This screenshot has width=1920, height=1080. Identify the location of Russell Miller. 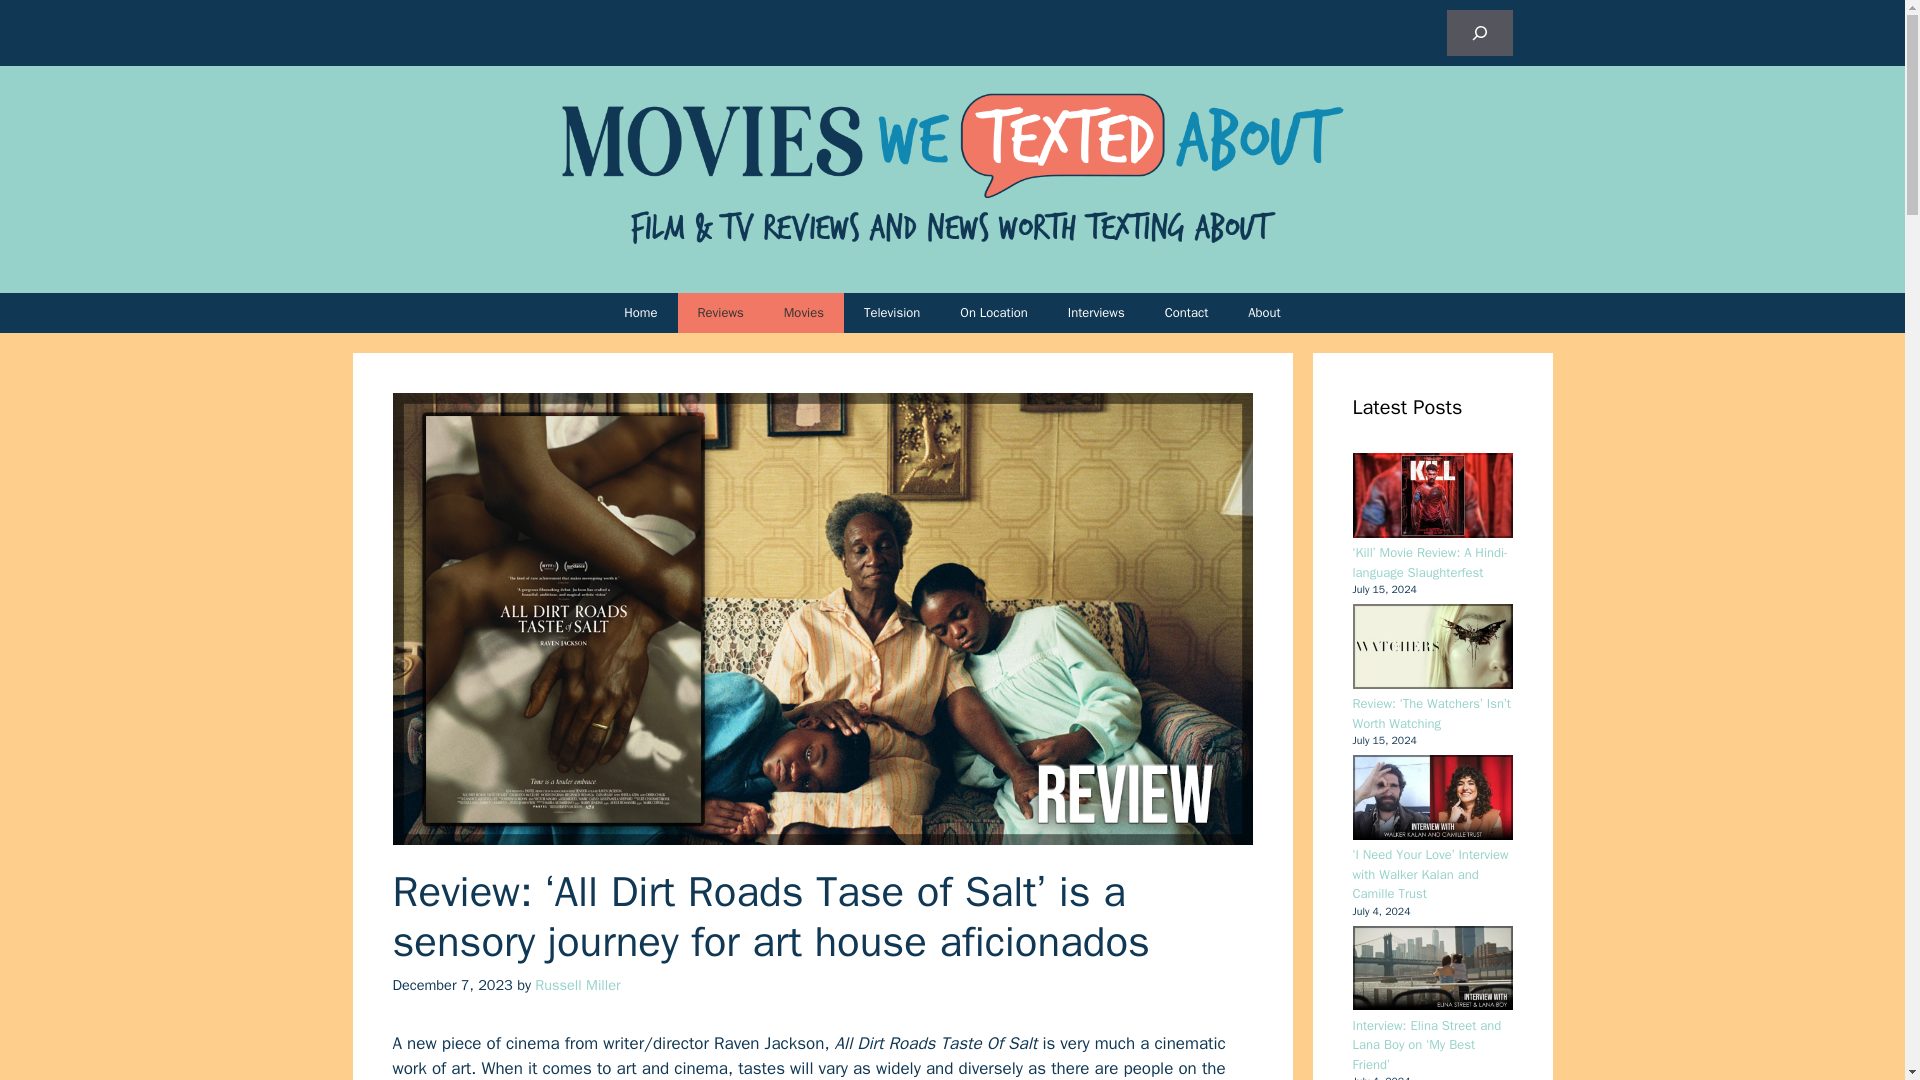
(578, 984).